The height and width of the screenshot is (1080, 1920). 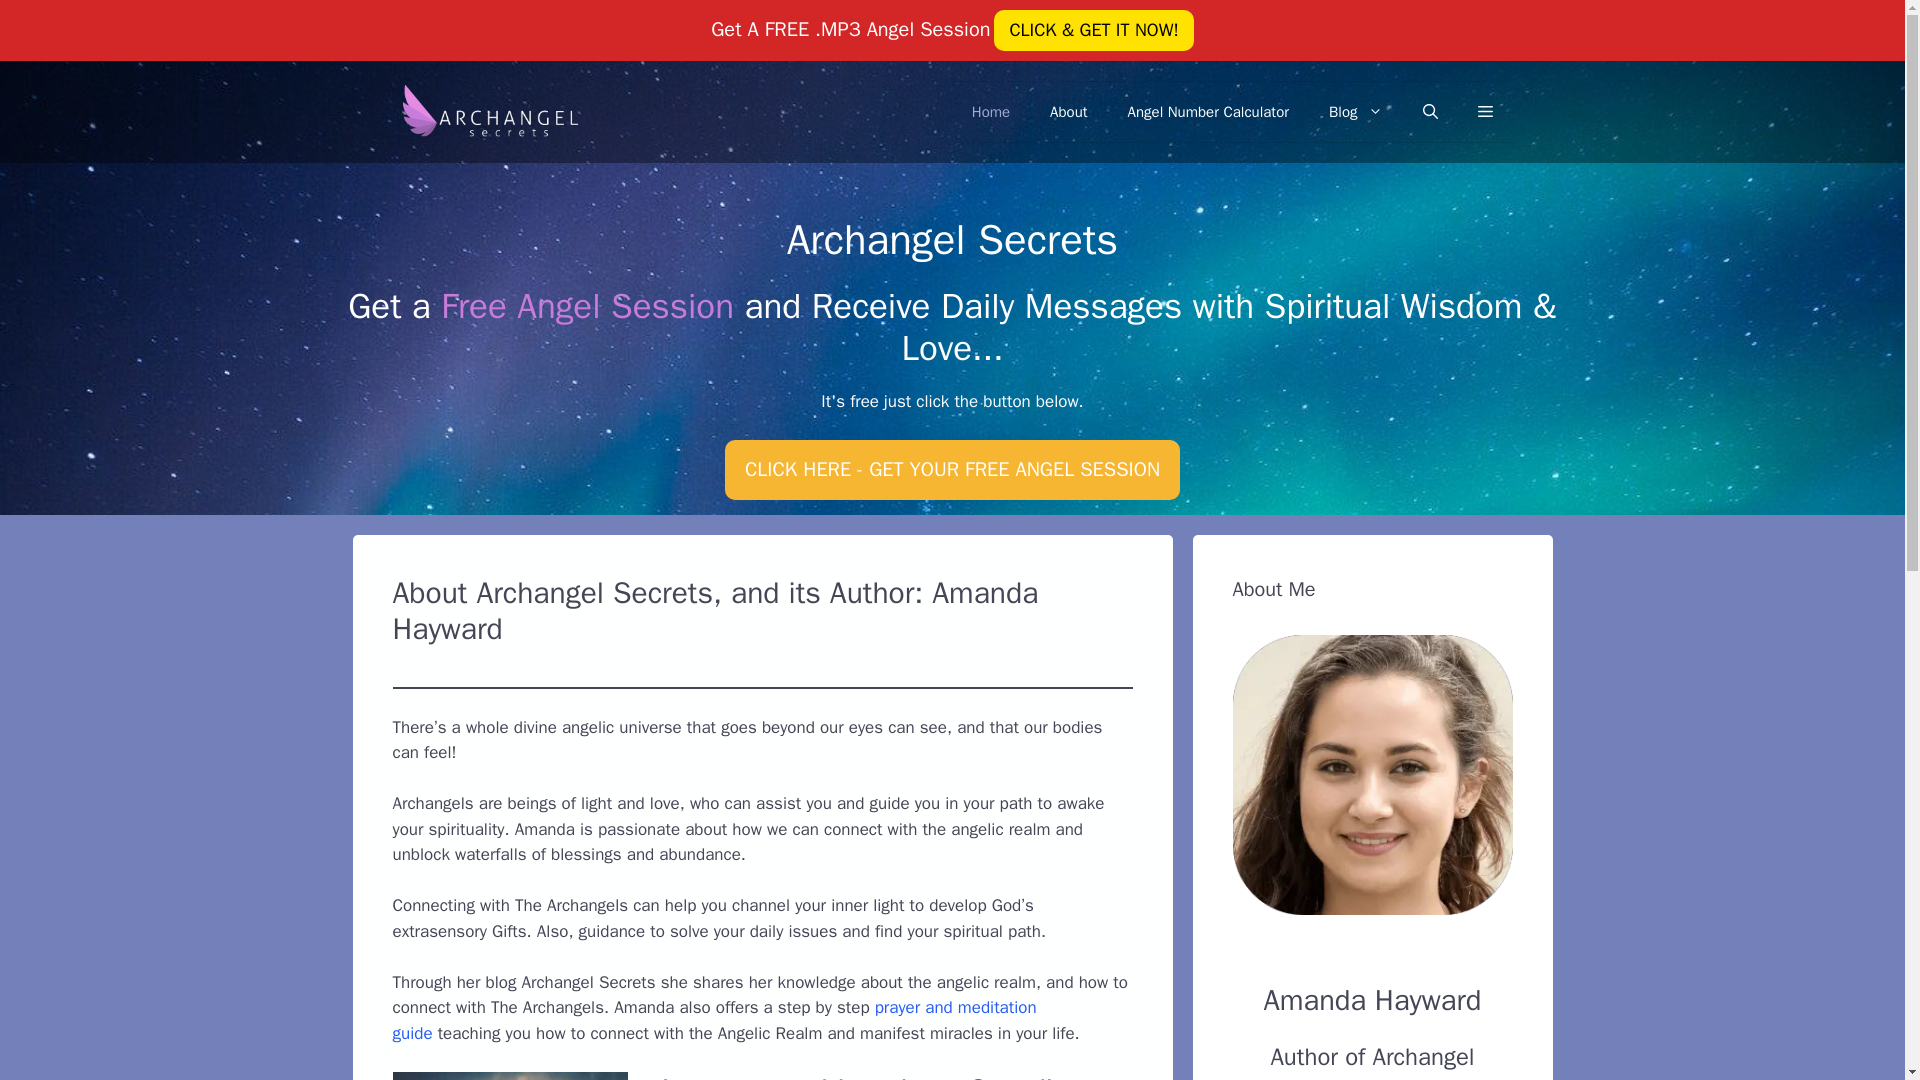 I want to click on prayer and meditation guide, so click(x=714, y=1020).